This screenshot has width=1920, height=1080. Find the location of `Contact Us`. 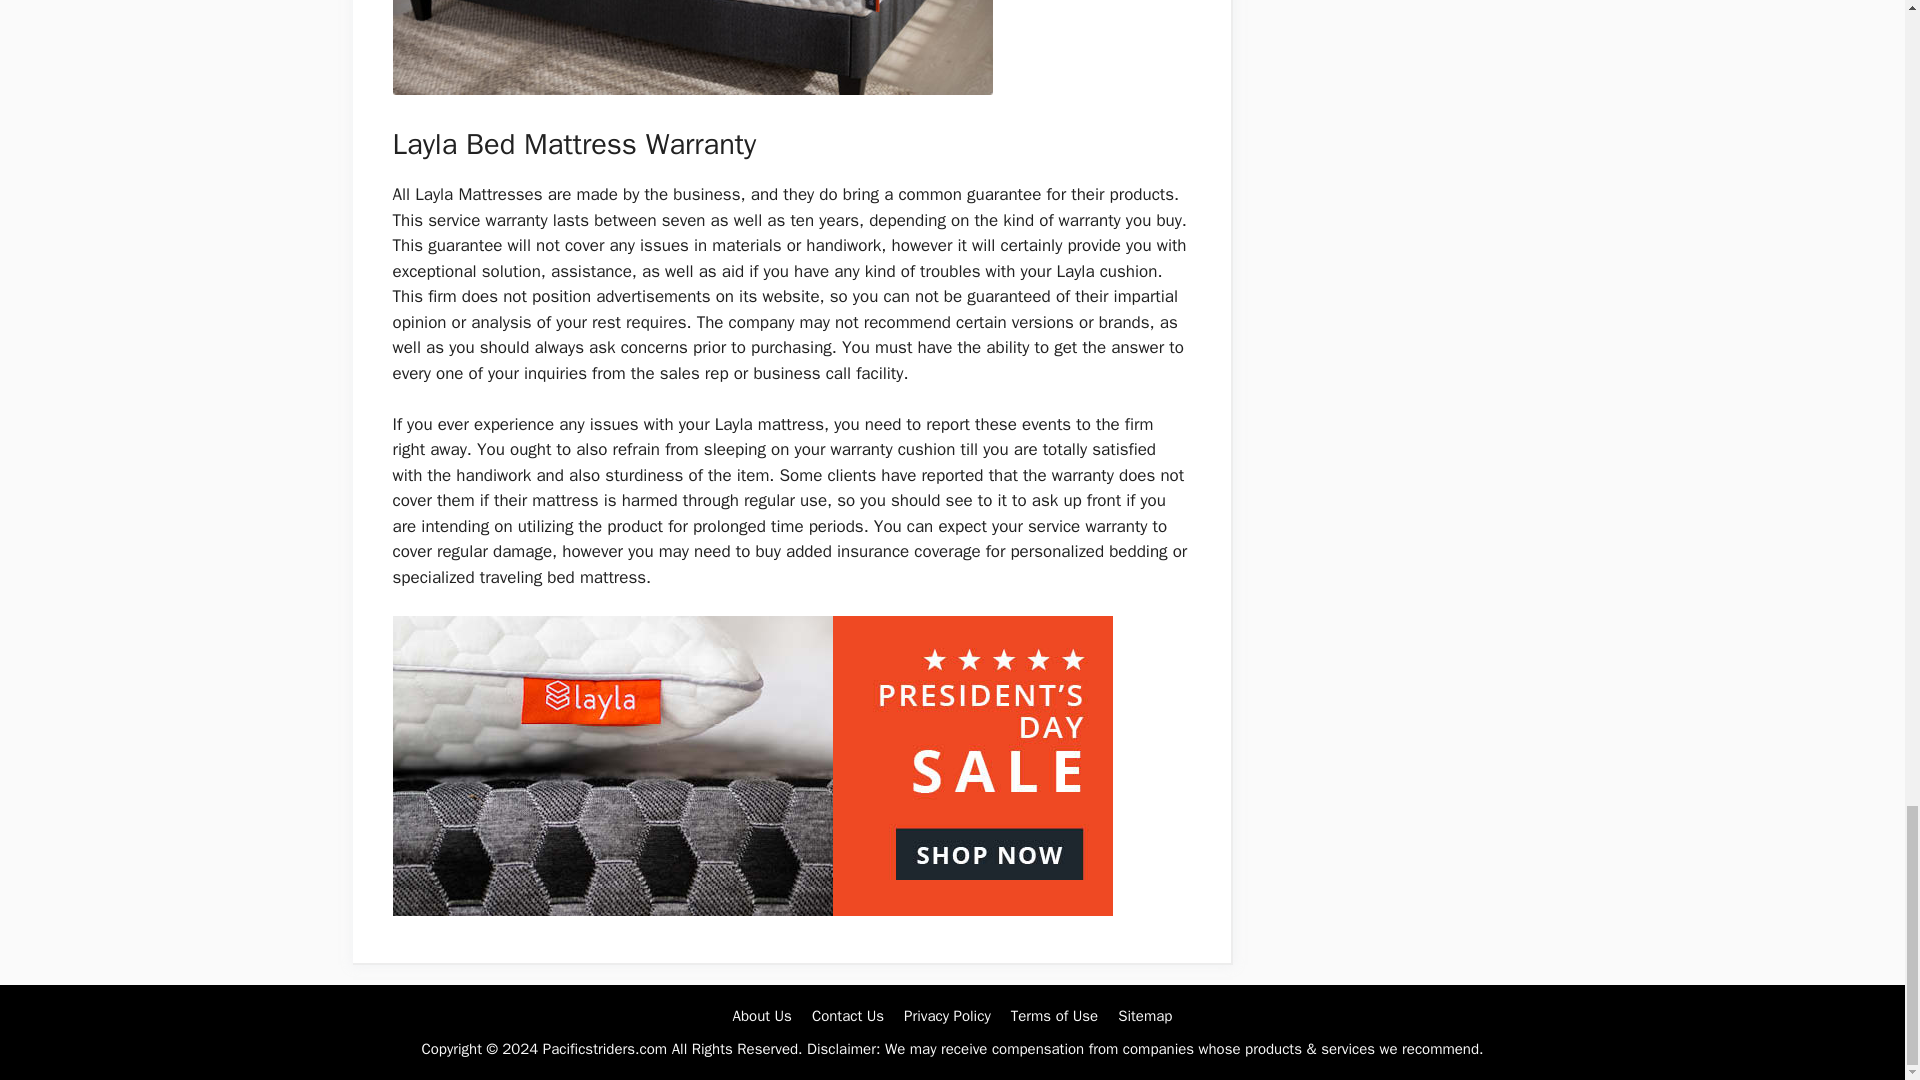

Contact Us is located at coordinates (848, 1015).